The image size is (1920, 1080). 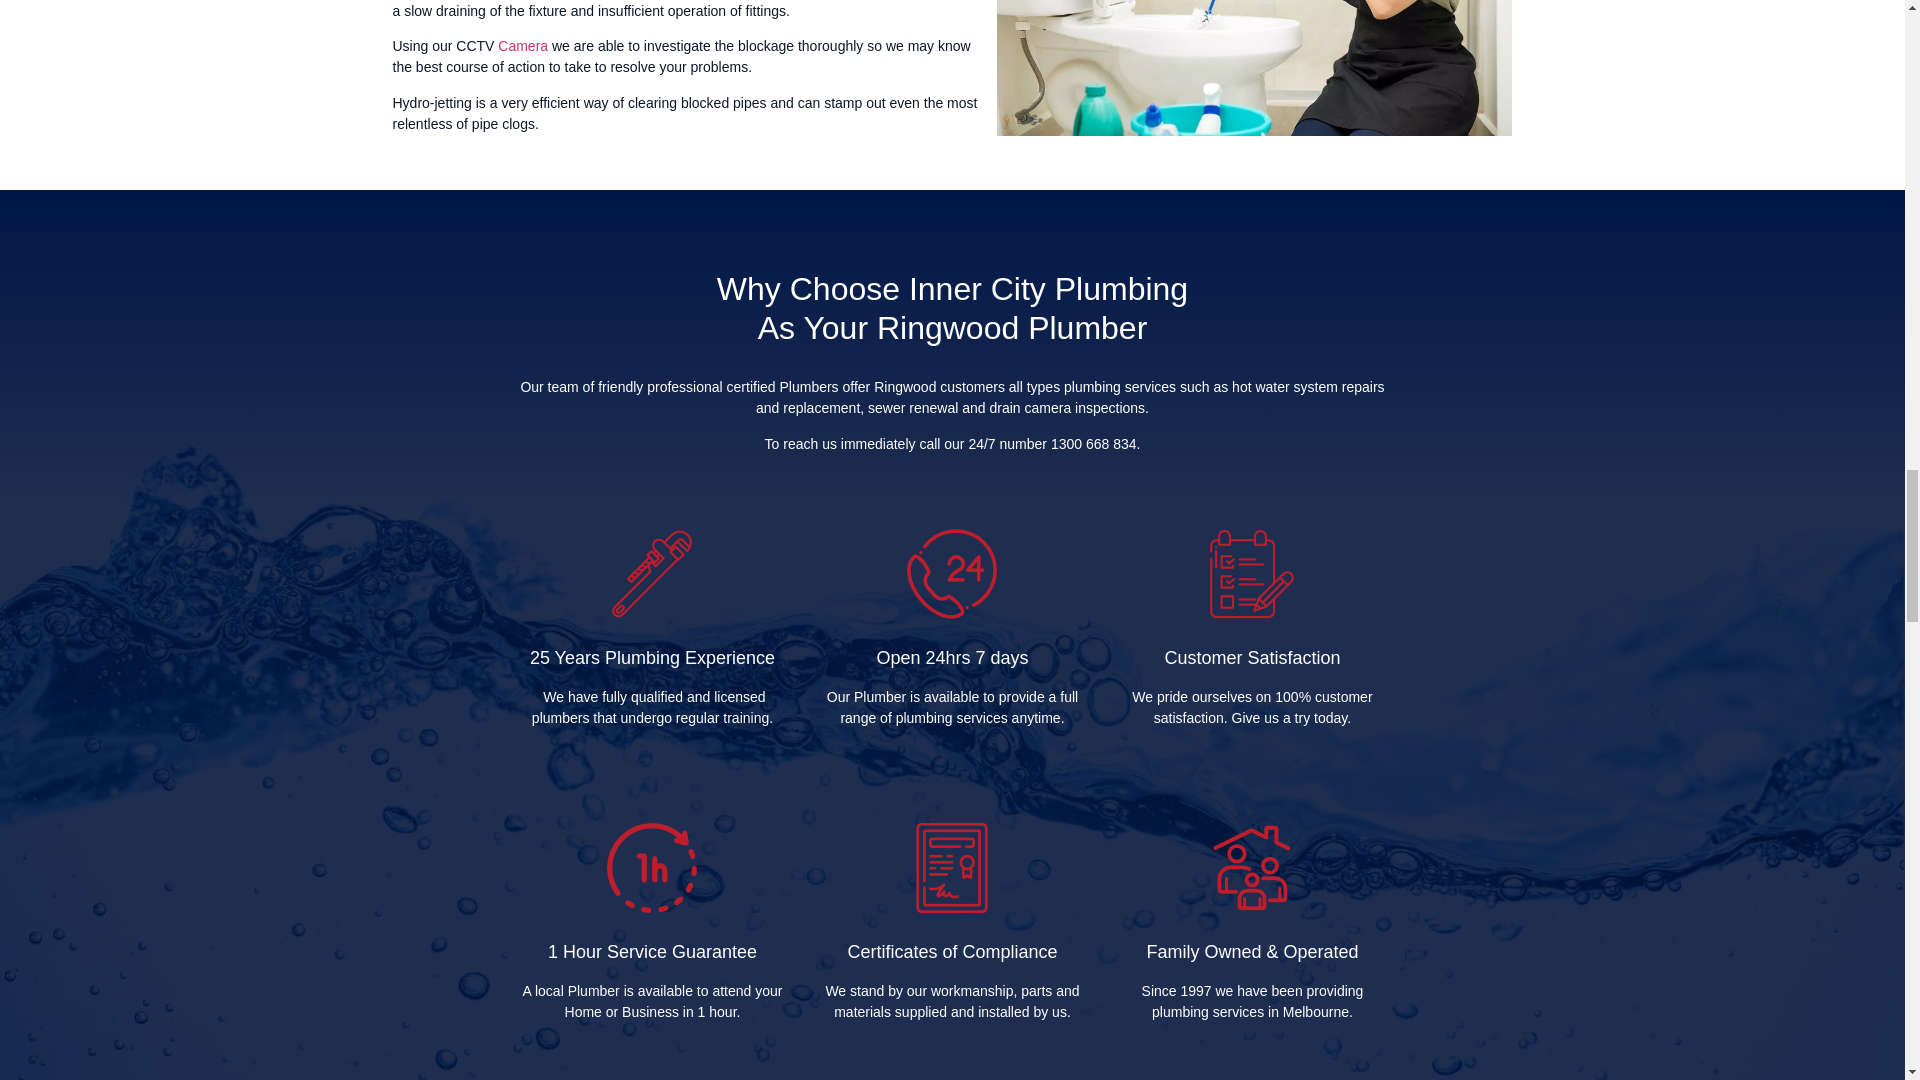 I want to click on open-247.png, so click(x=951, y=574).